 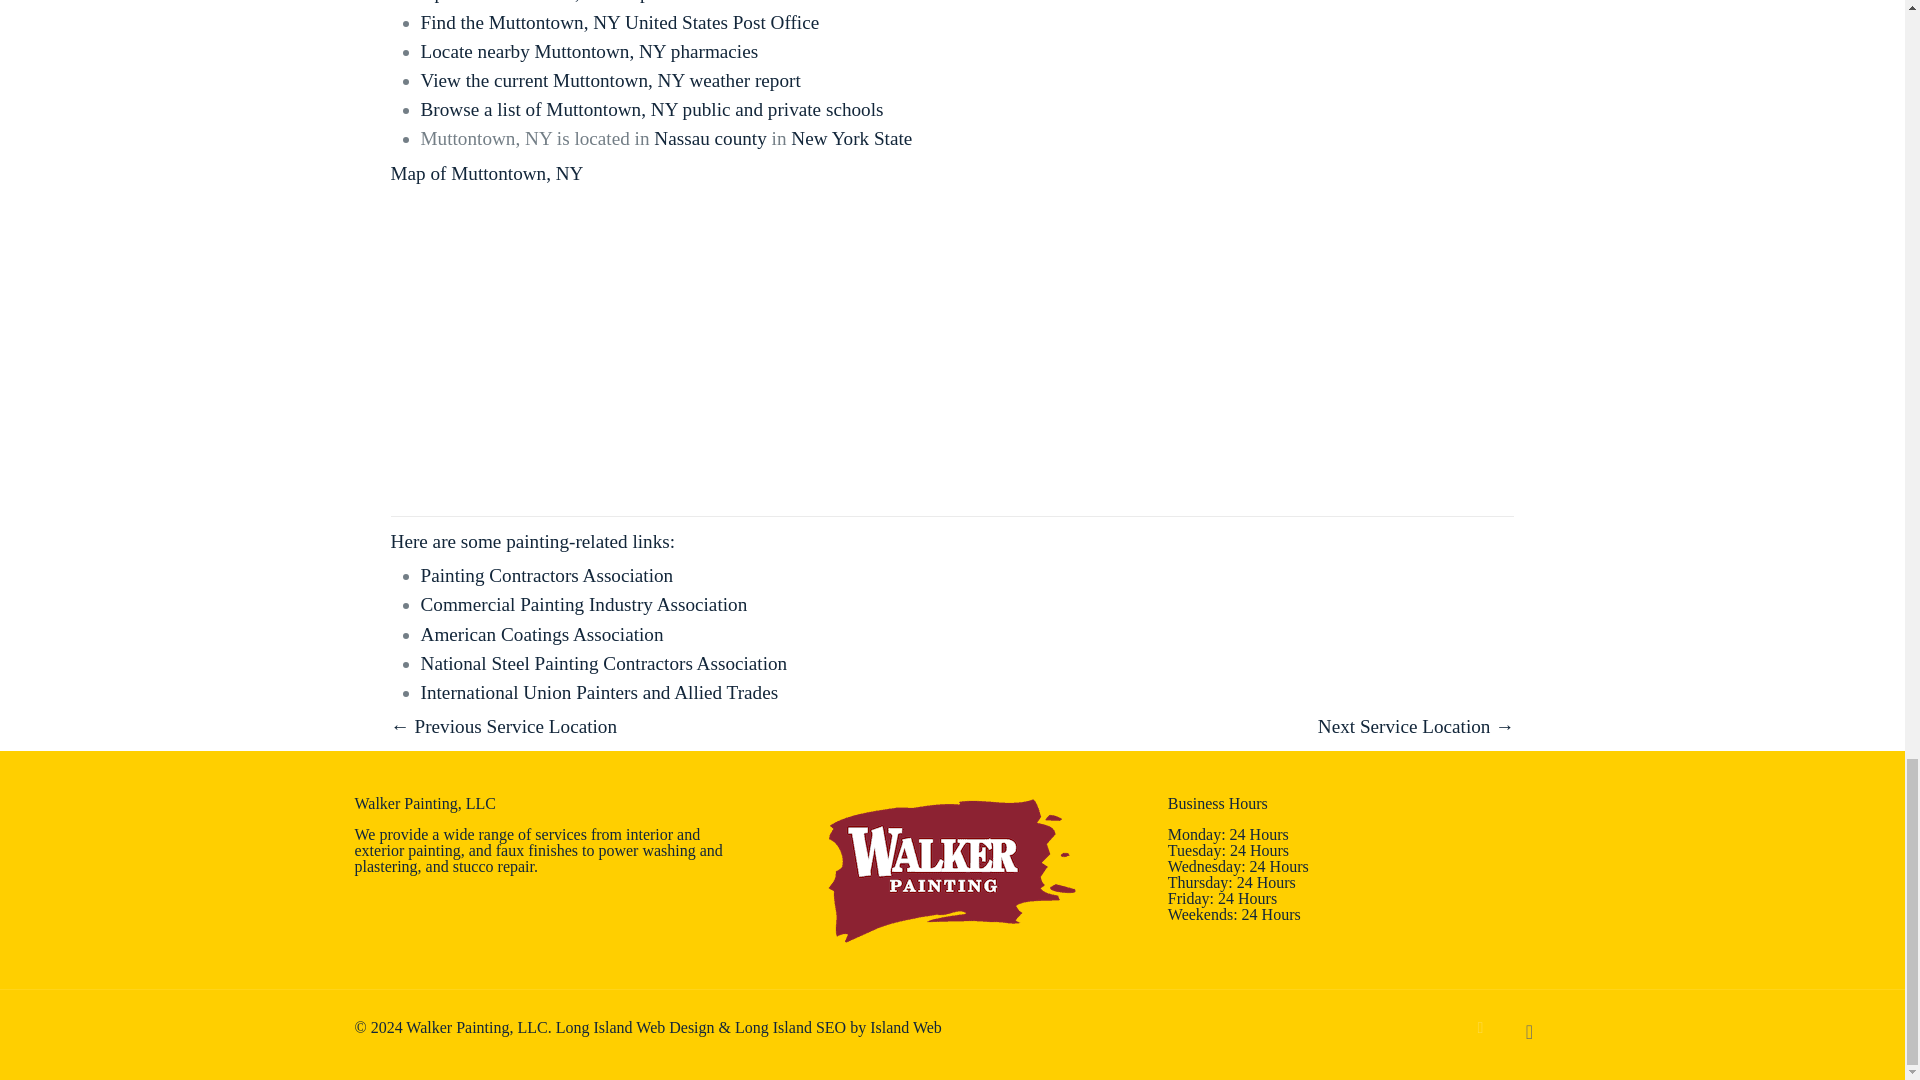 I want to click on View the current Muttontown, NY weather report, so click(x=610, y=80).